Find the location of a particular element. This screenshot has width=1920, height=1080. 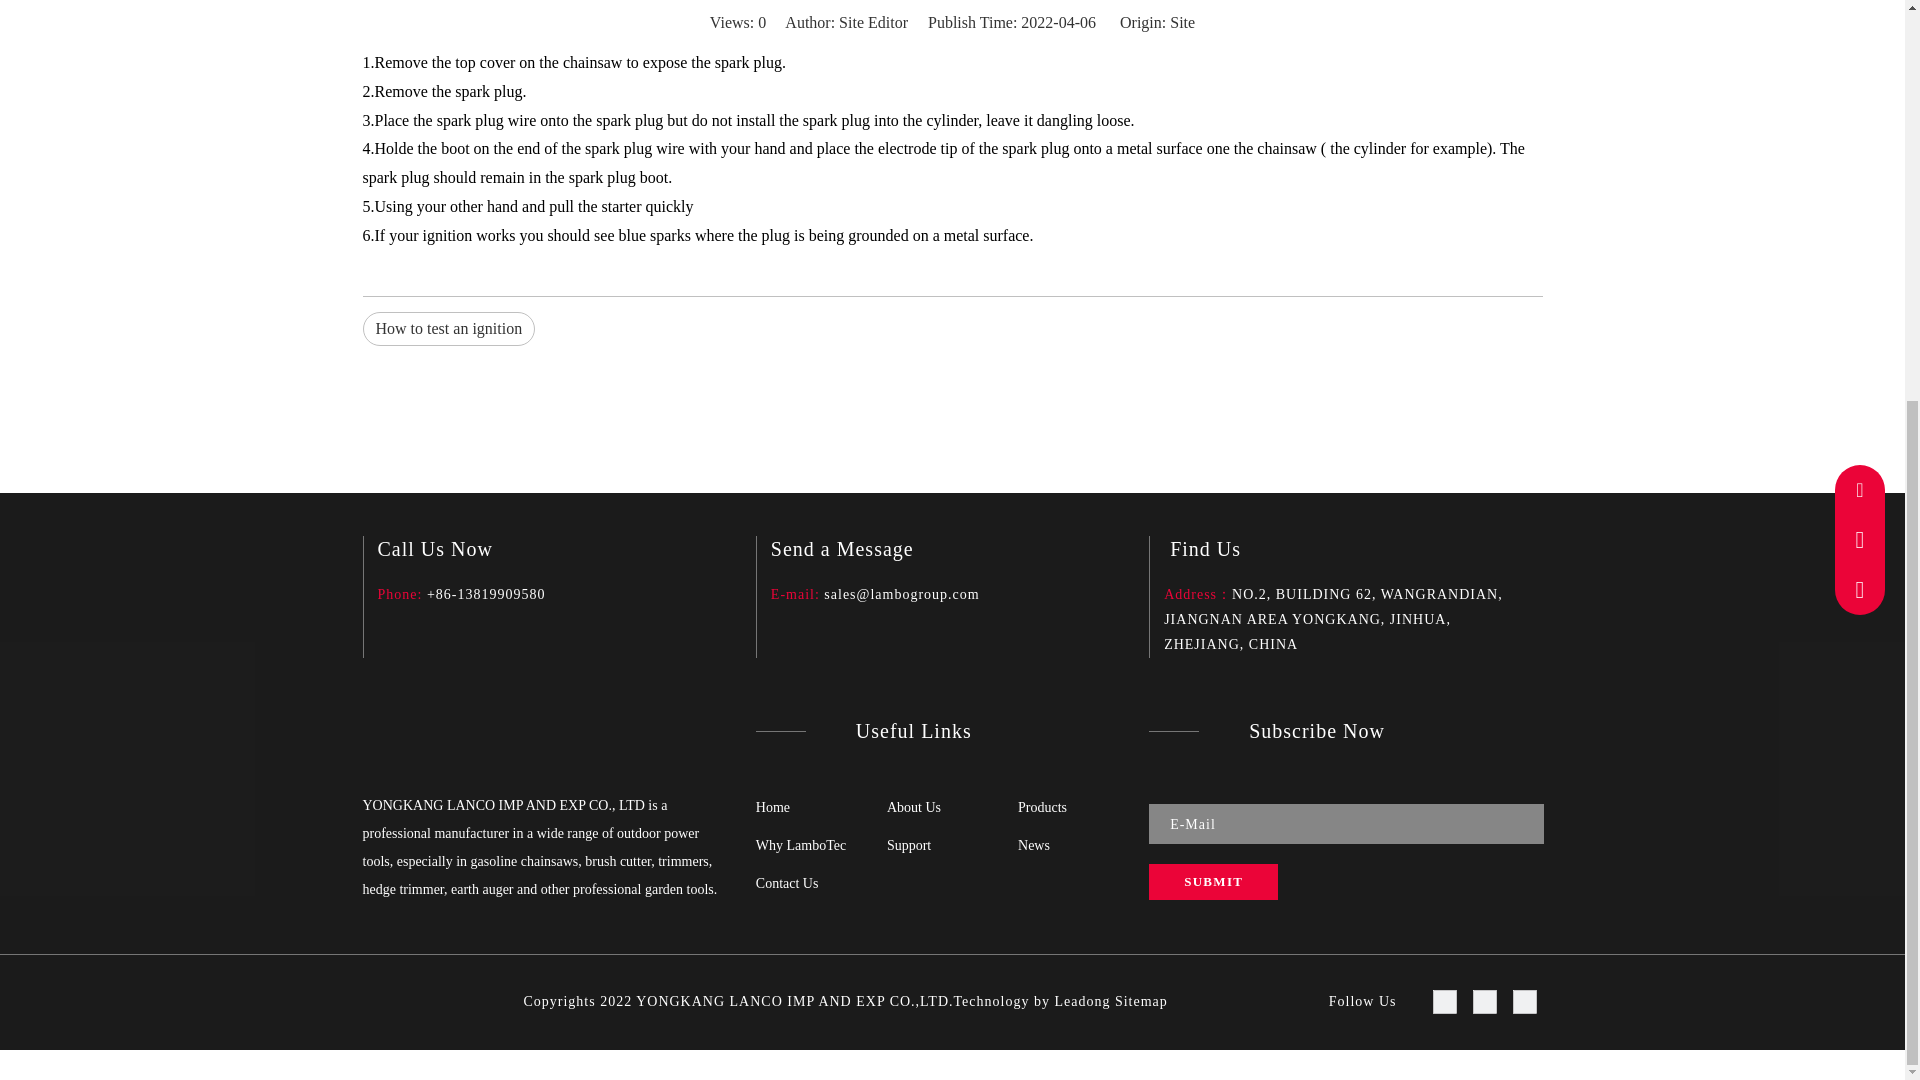

How to test an ignition is located at coordinates (448, 328).